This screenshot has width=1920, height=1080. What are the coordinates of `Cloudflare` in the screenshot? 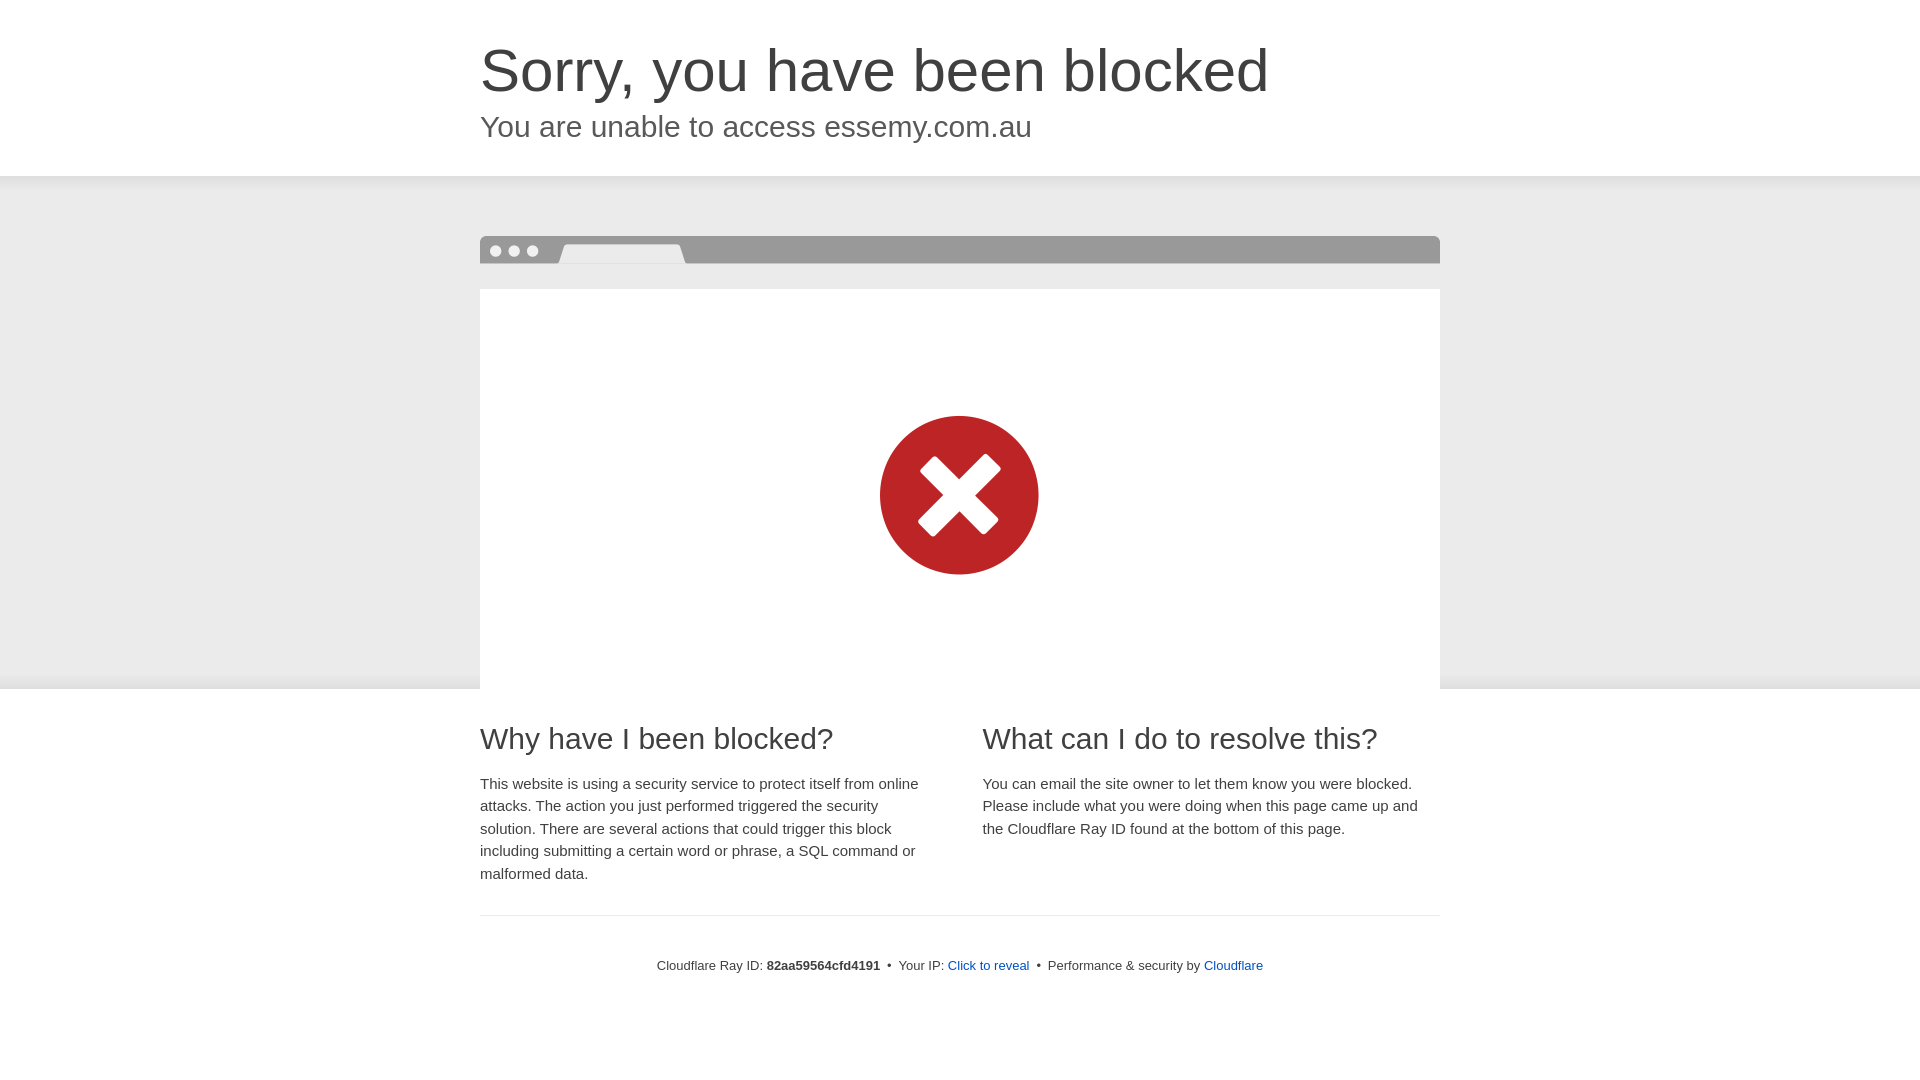 It's located at (1234, 966).